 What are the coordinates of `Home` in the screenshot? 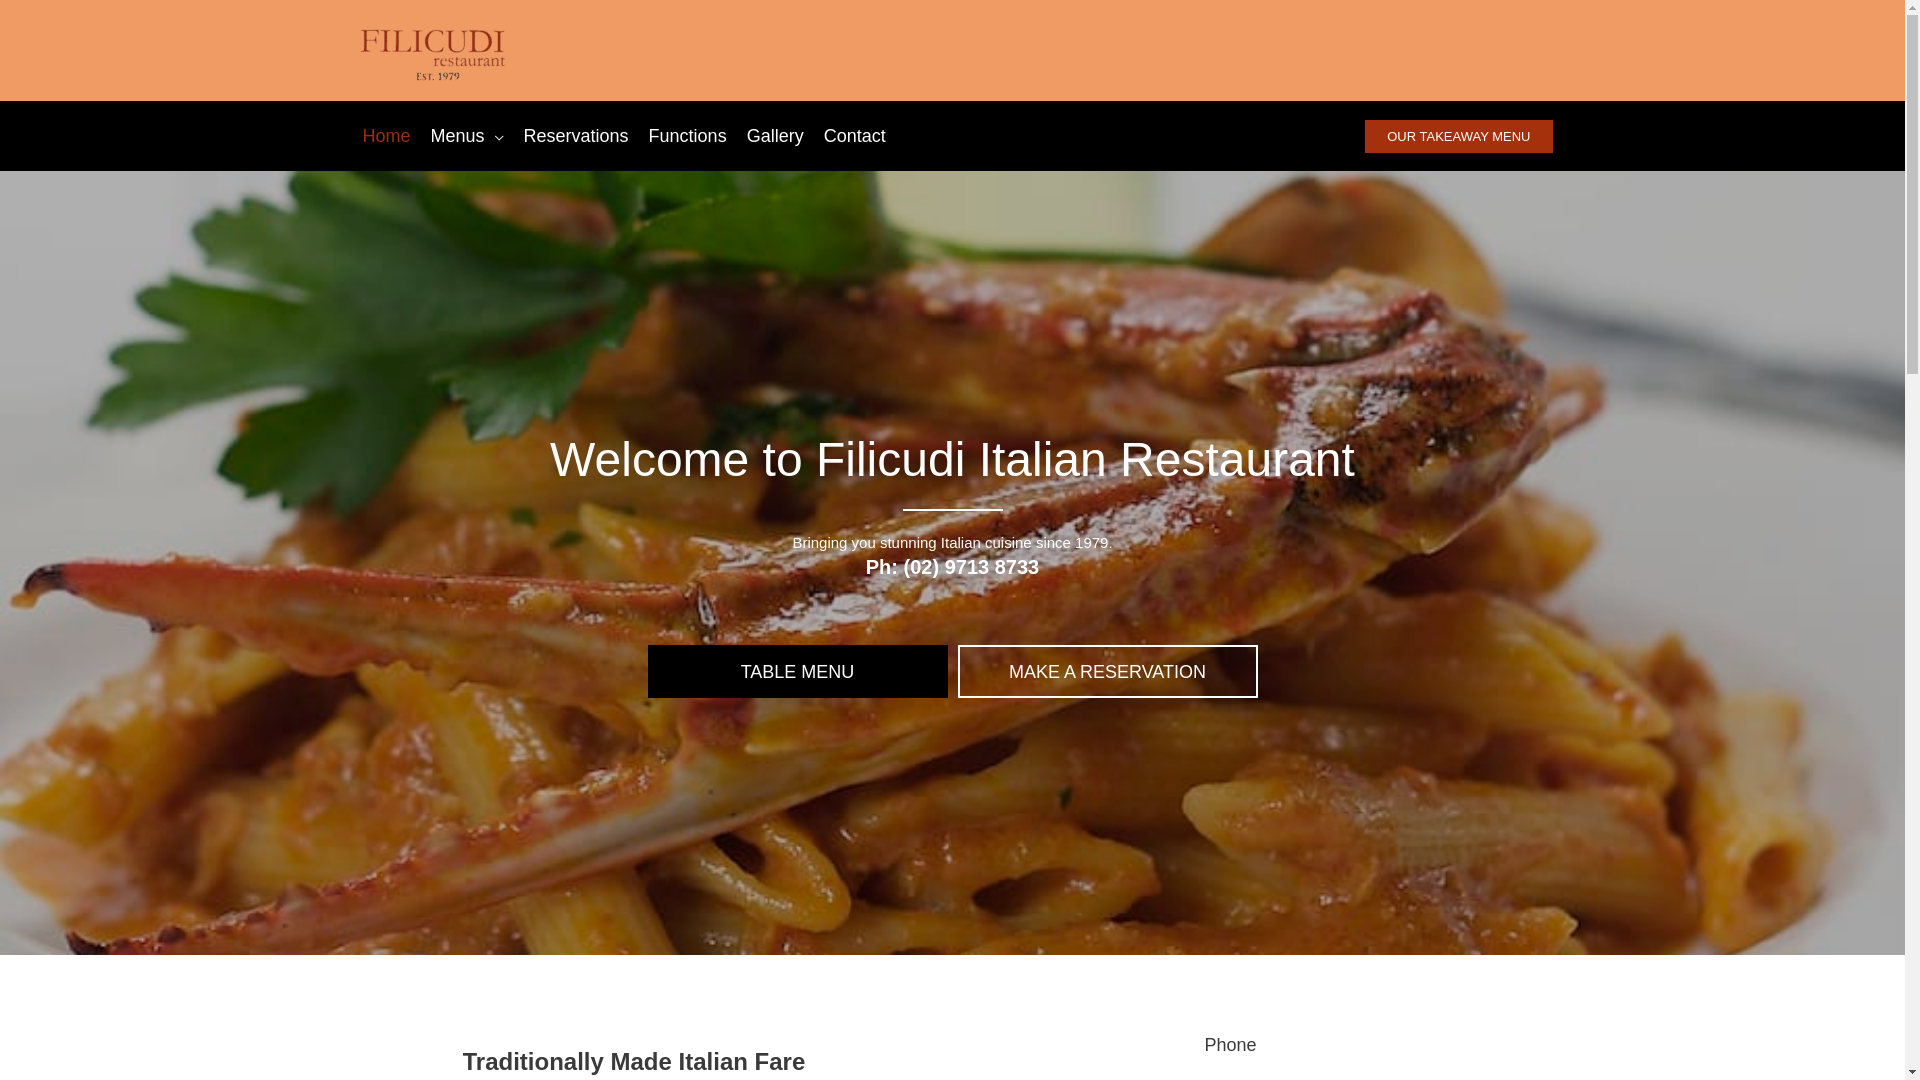 It's located at (386, 136).